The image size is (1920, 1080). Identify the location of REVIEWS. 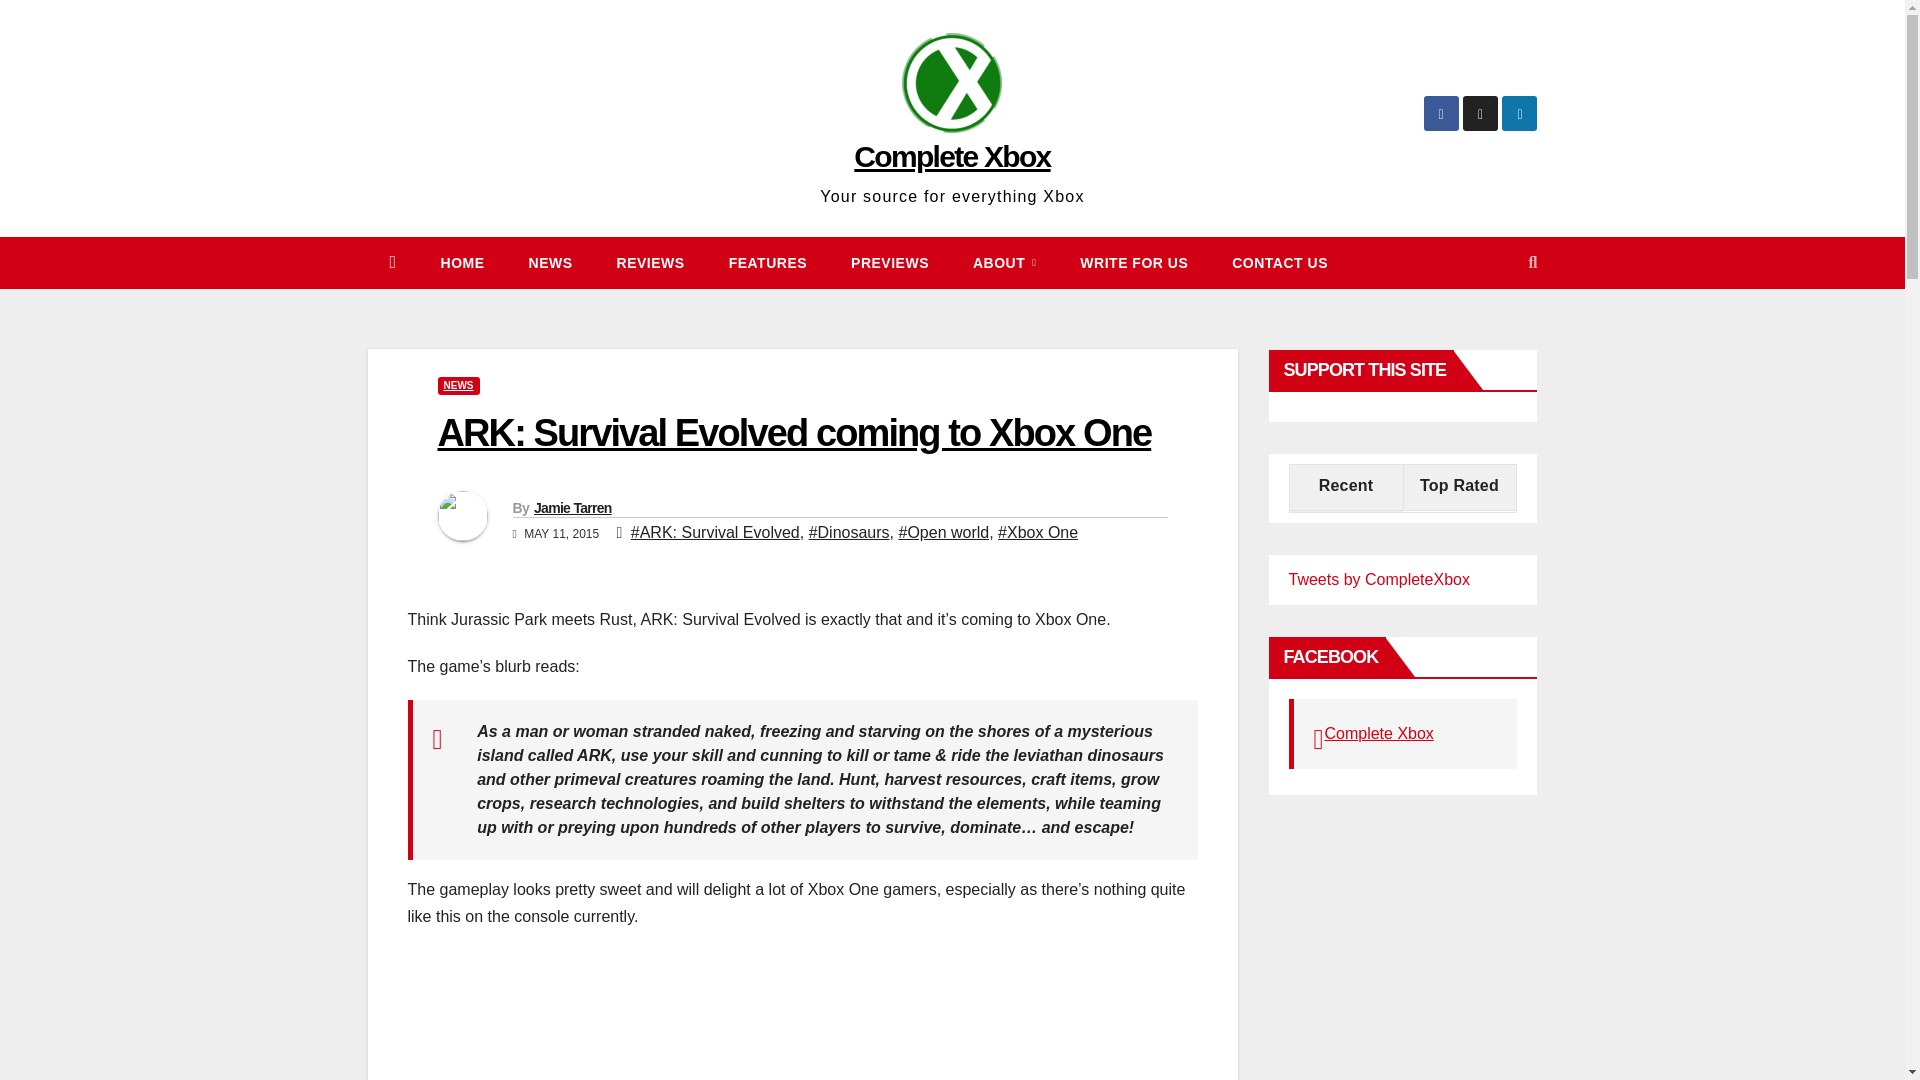
(650, 262).